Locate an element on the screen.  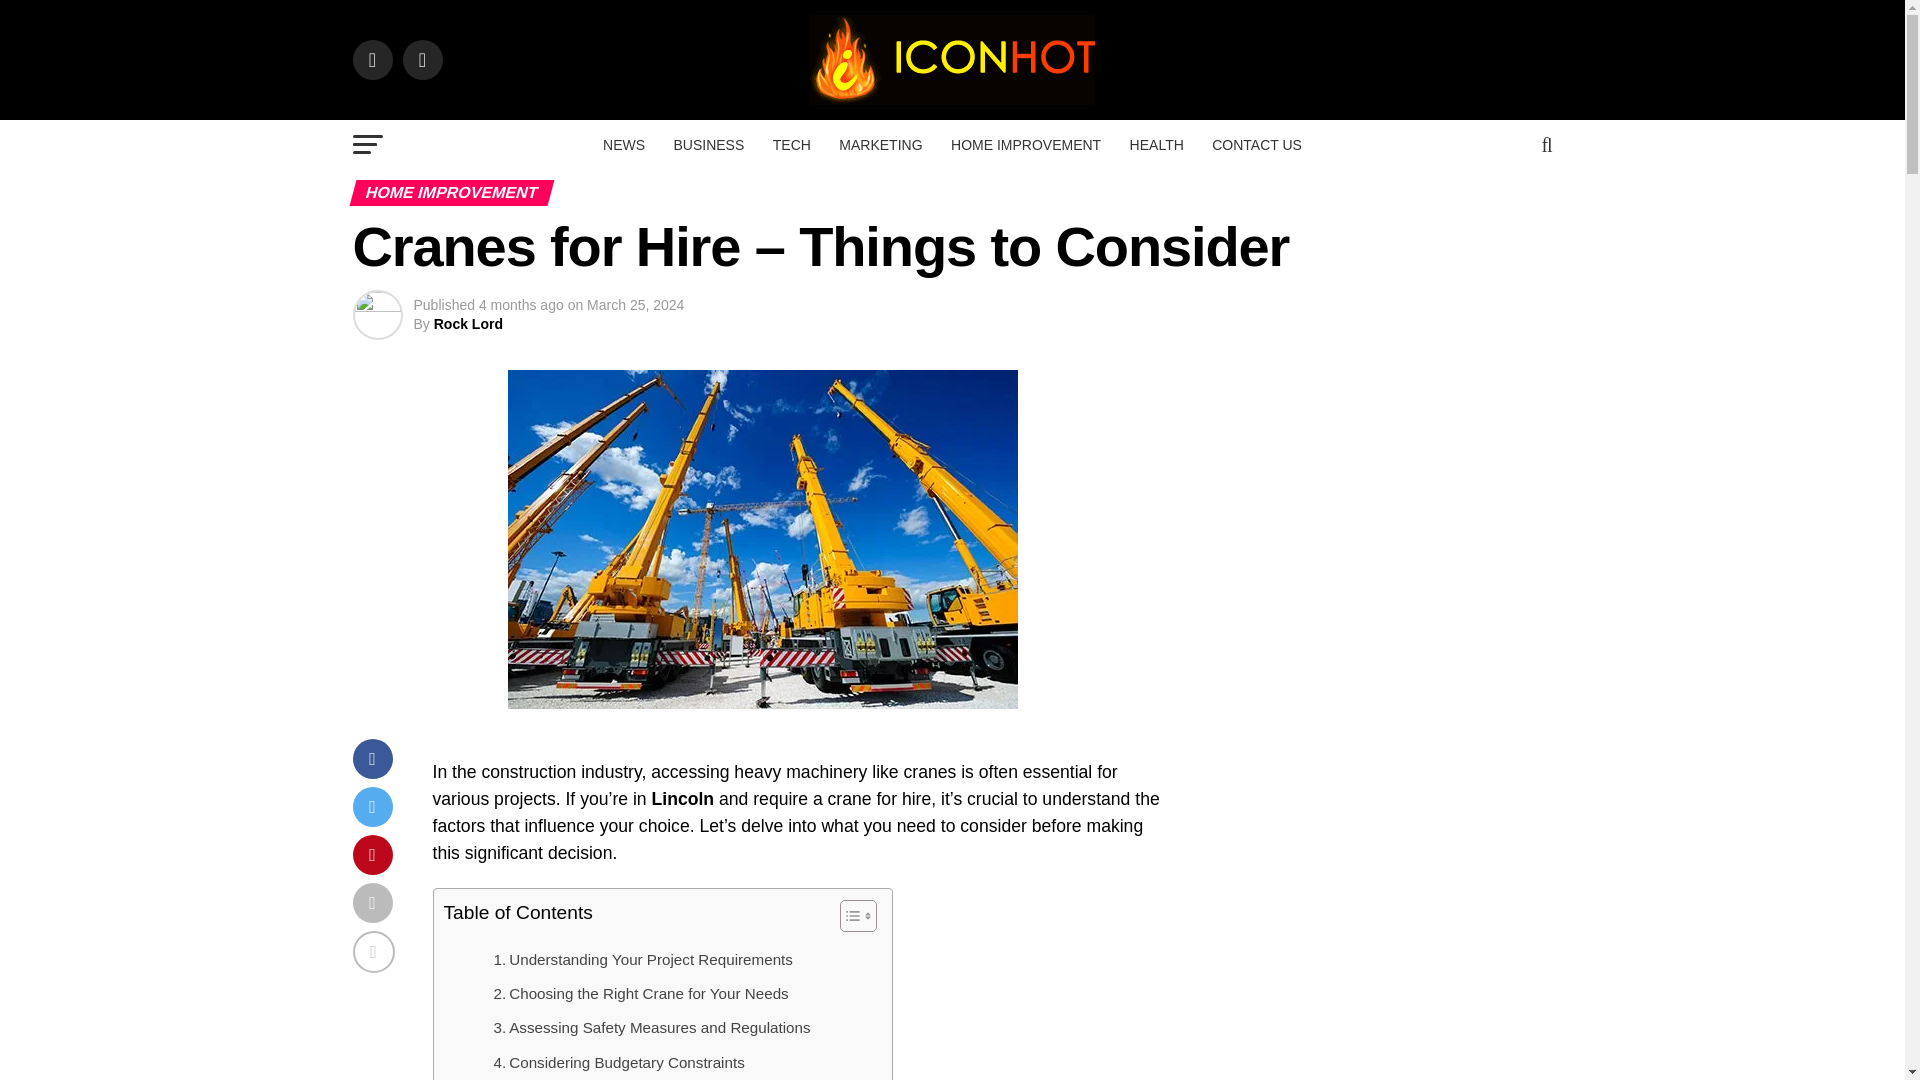
TECH is located at coordinates (792, 144).